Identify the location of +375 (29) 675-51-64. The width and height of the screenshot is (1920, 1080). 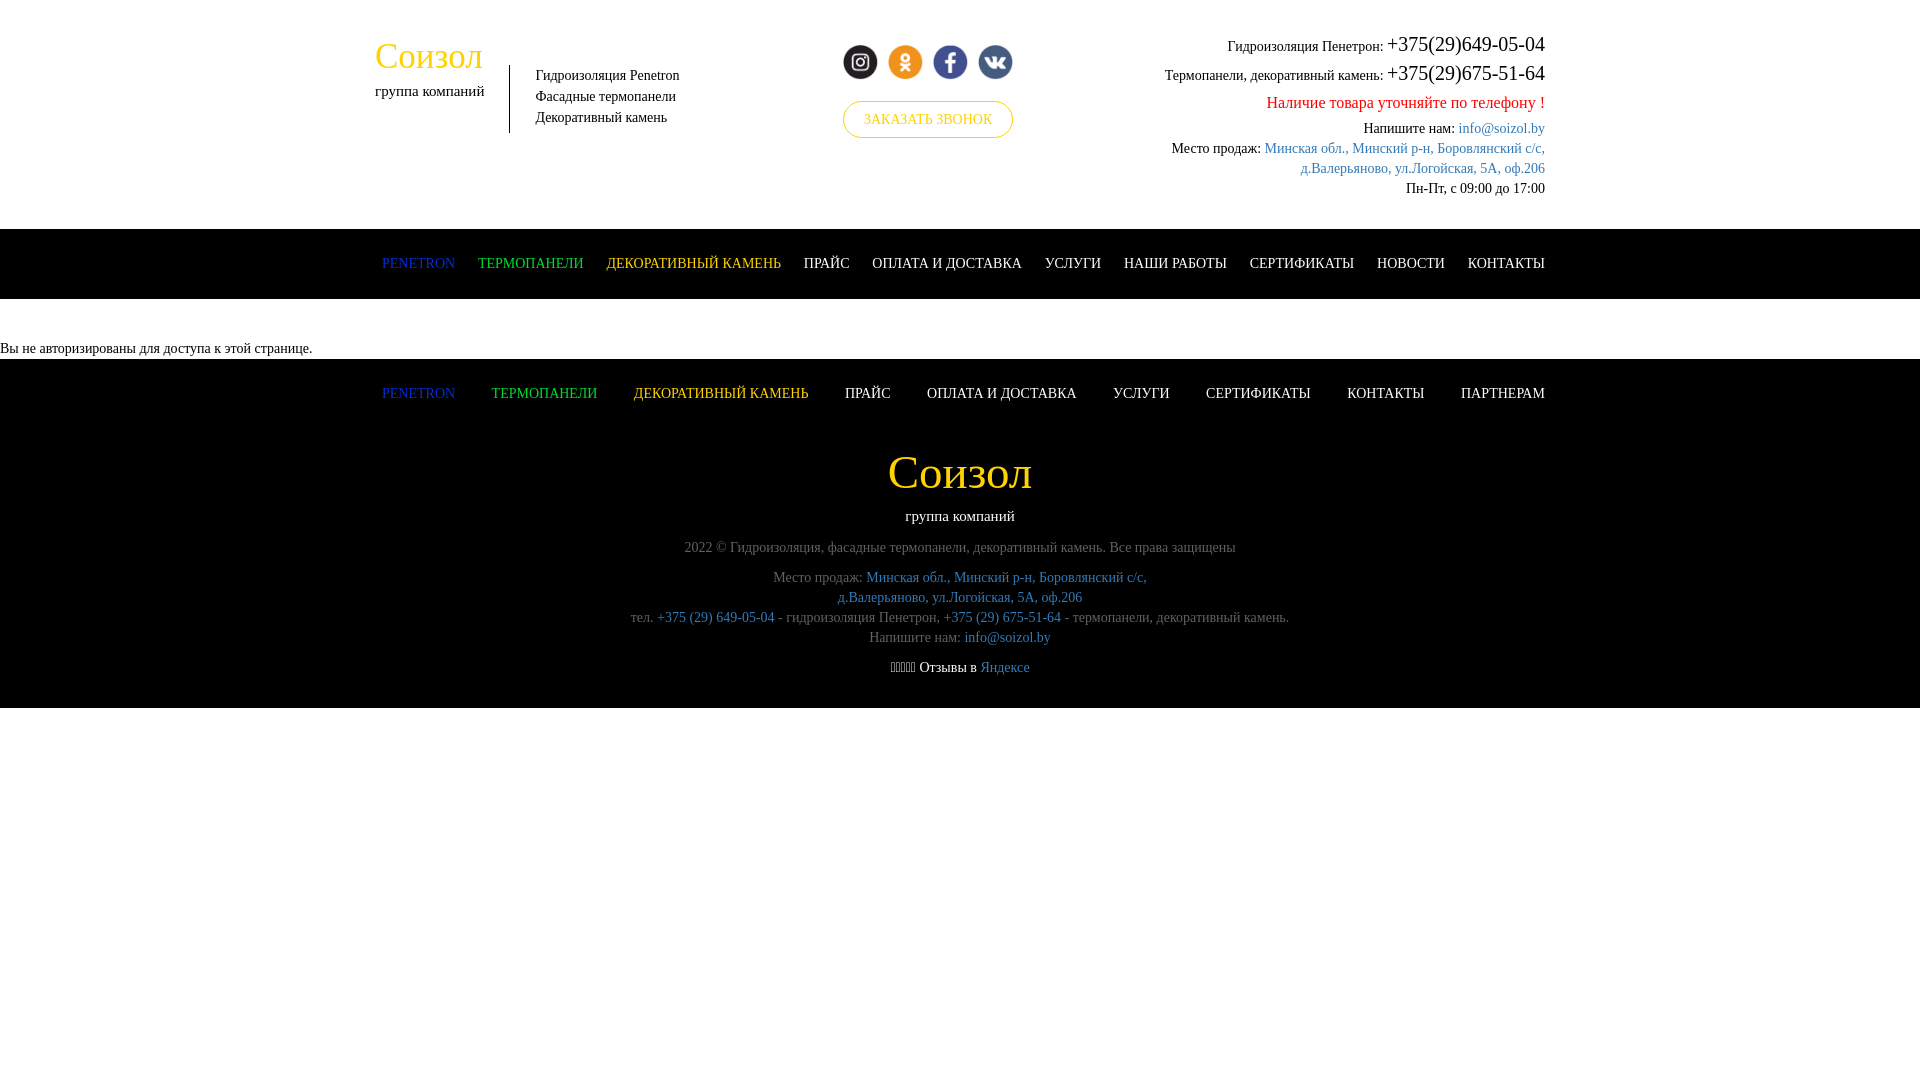
(1003, 618).